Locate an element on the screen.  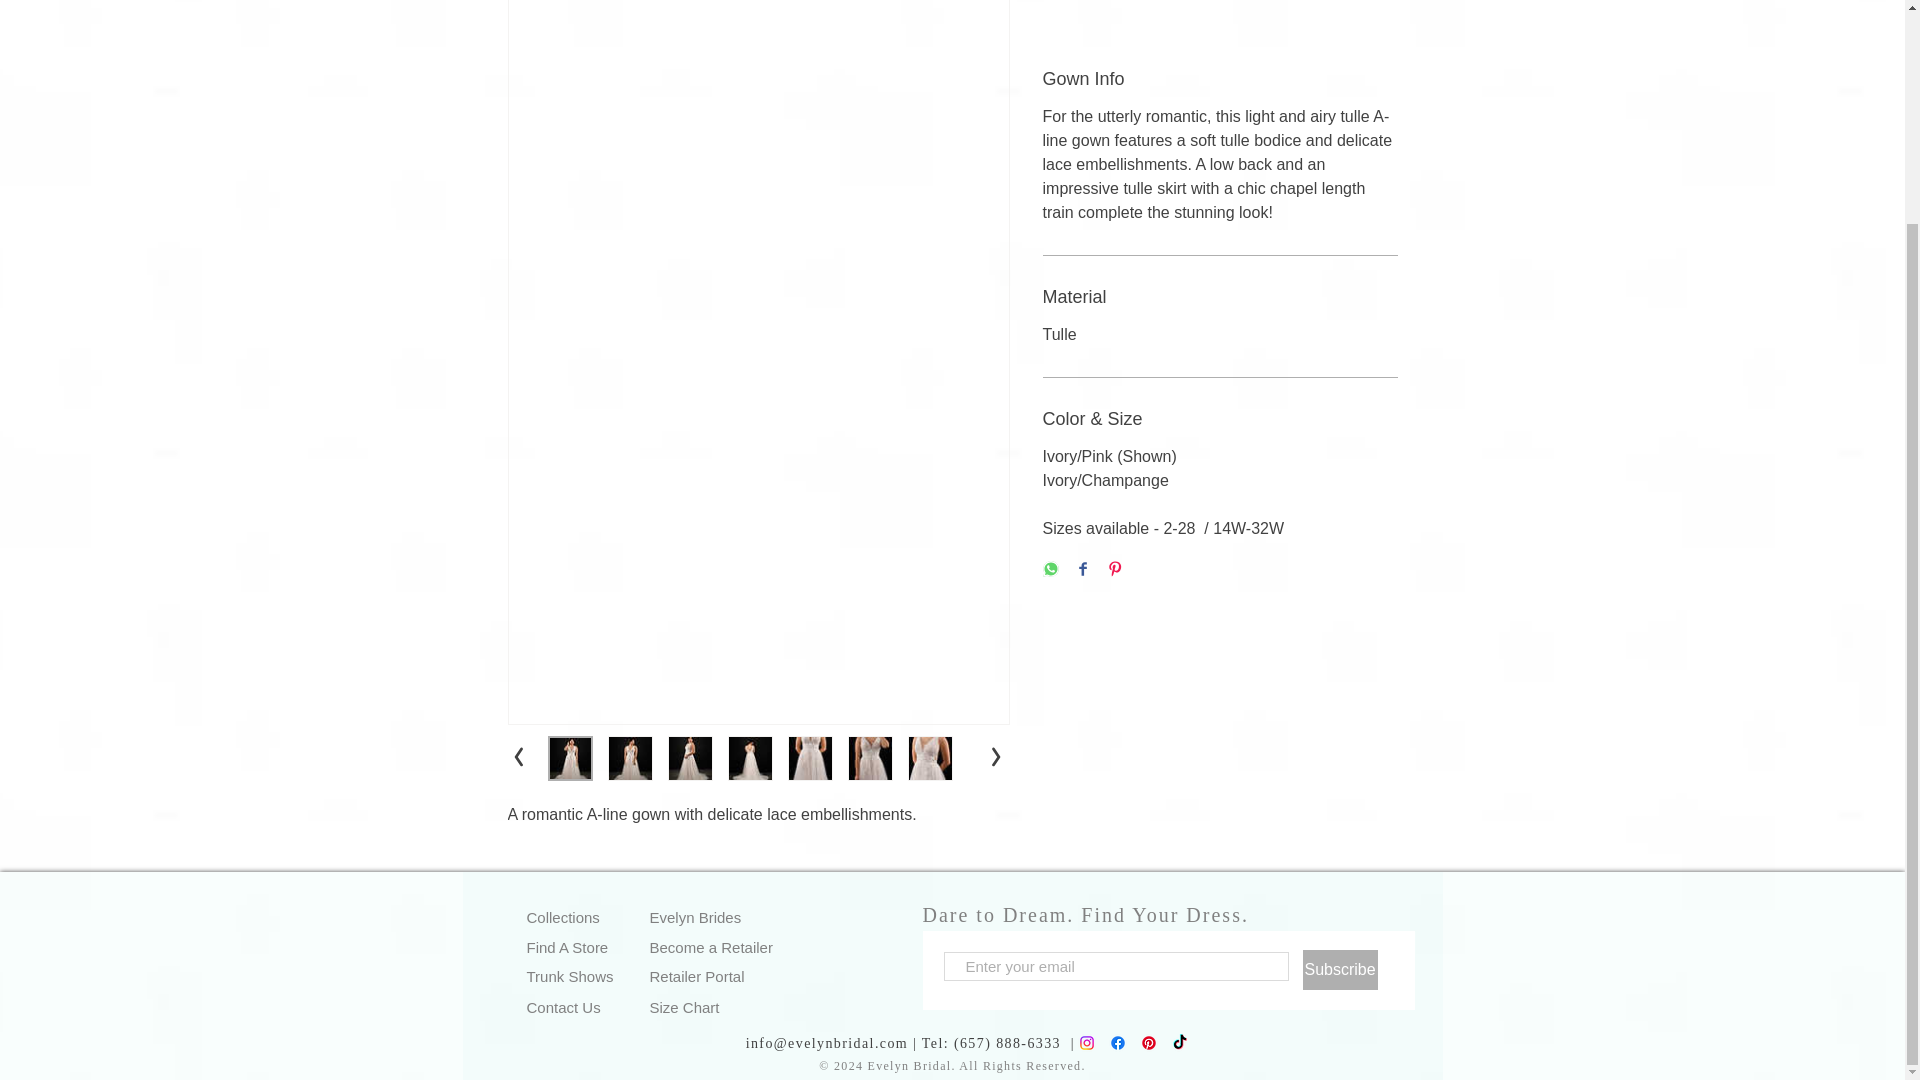
Become a Retailer is located at coordinates (720, 948).